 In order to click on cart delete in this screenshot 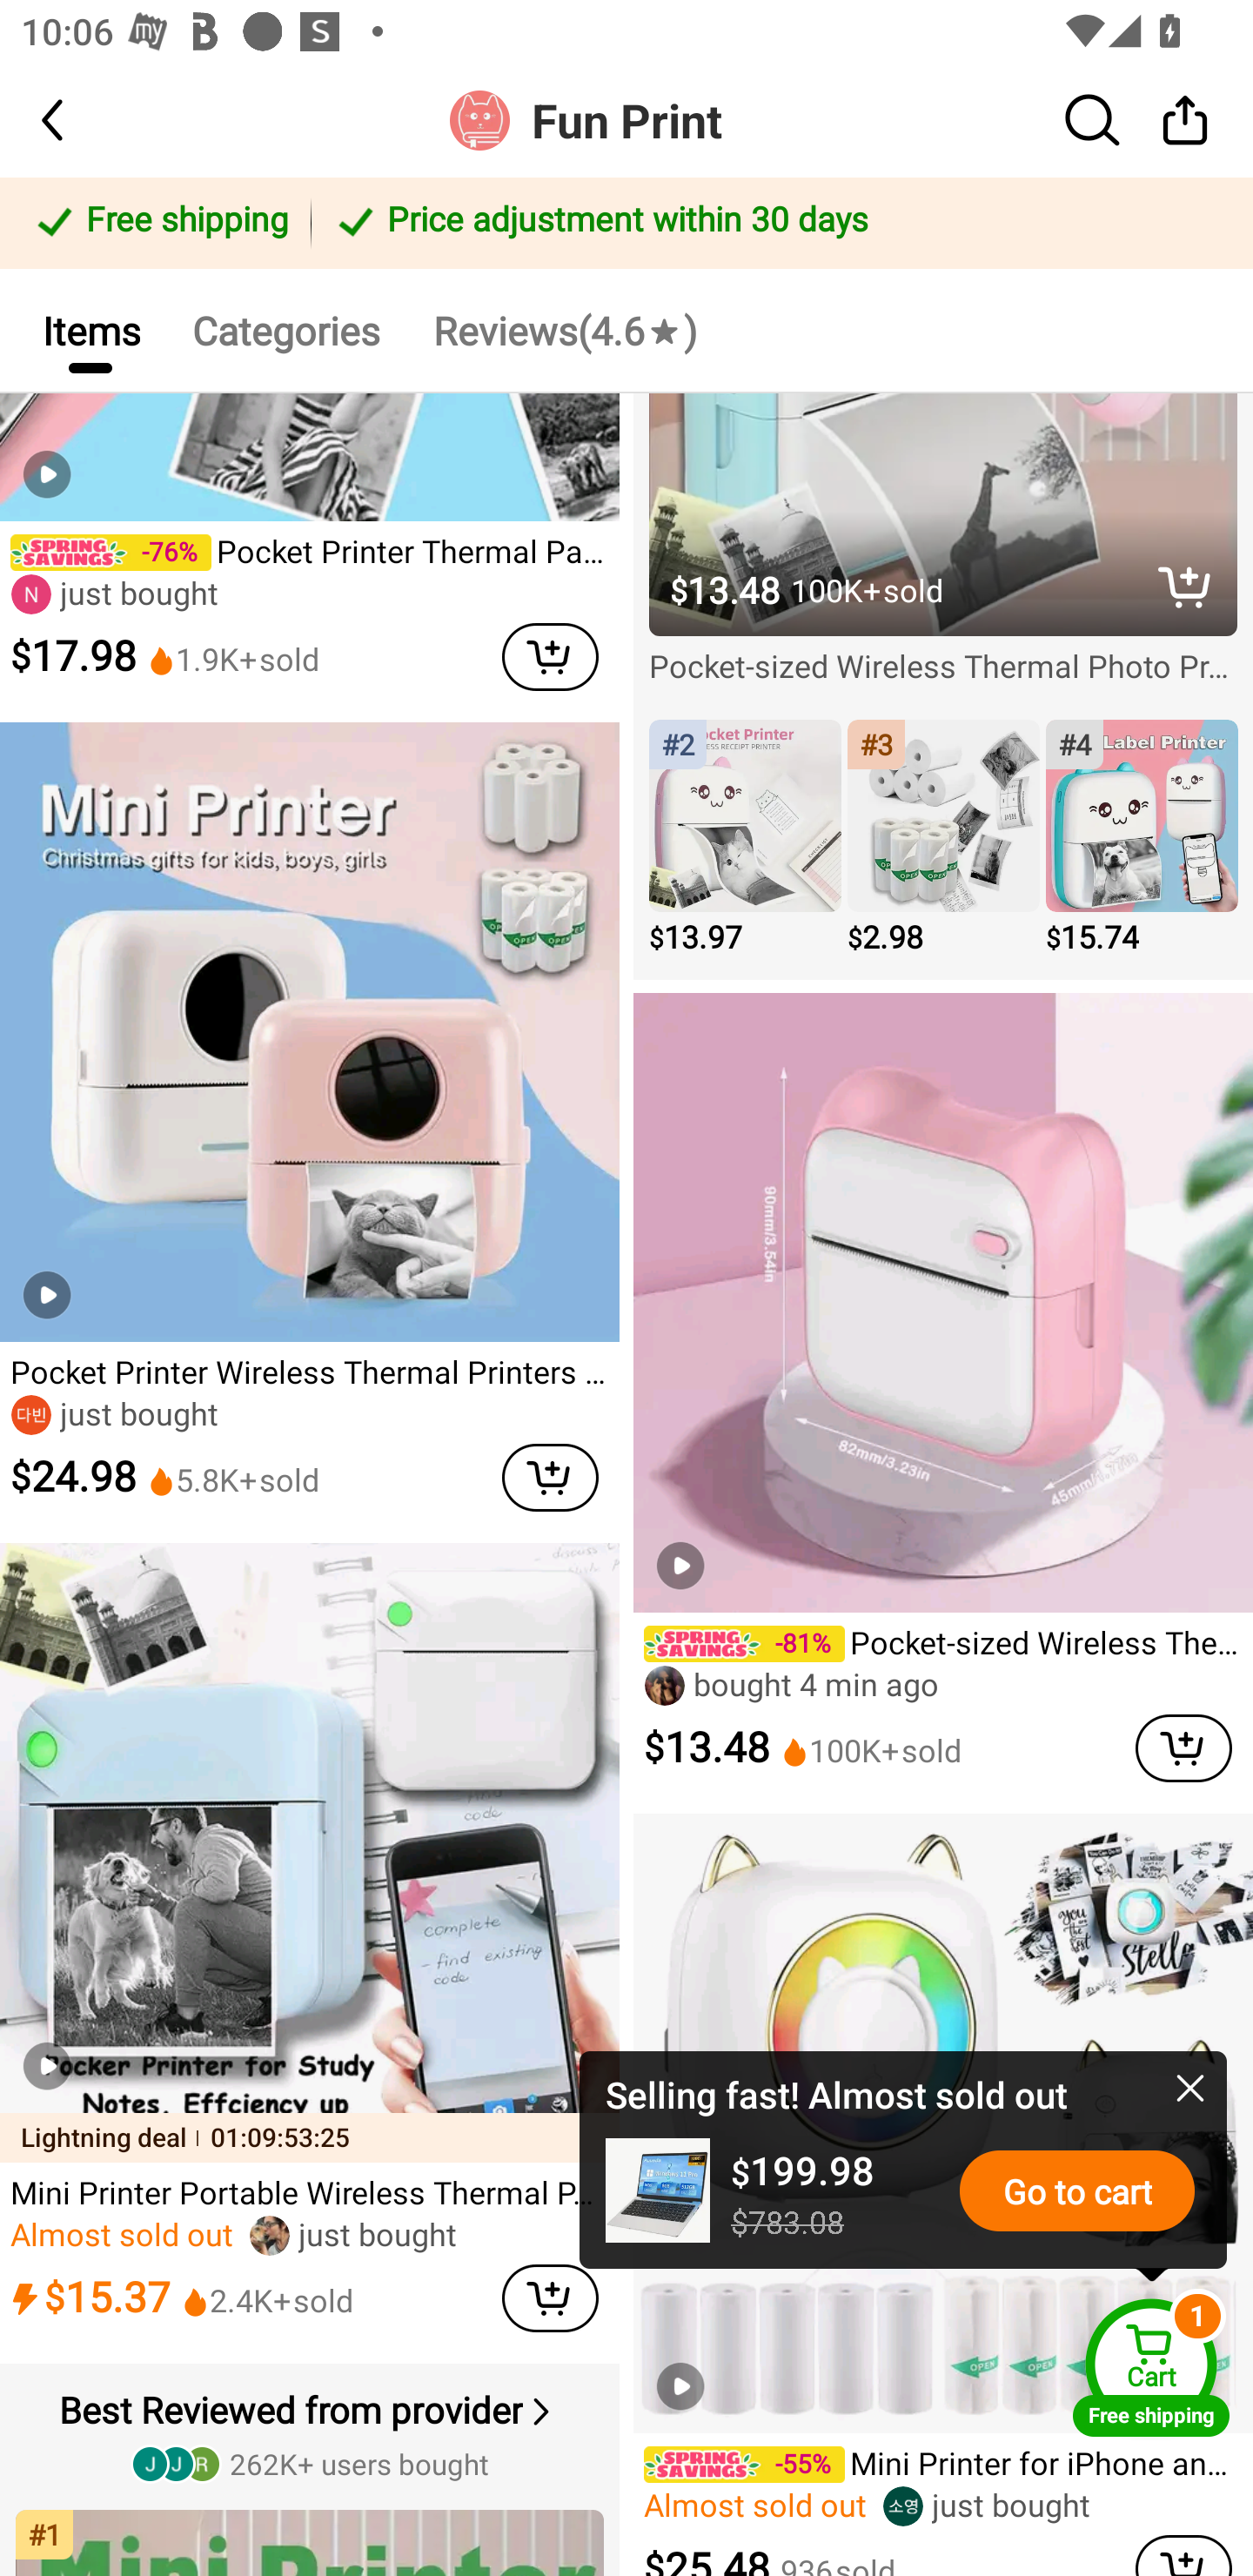, I will do `click(550, 1477)`.